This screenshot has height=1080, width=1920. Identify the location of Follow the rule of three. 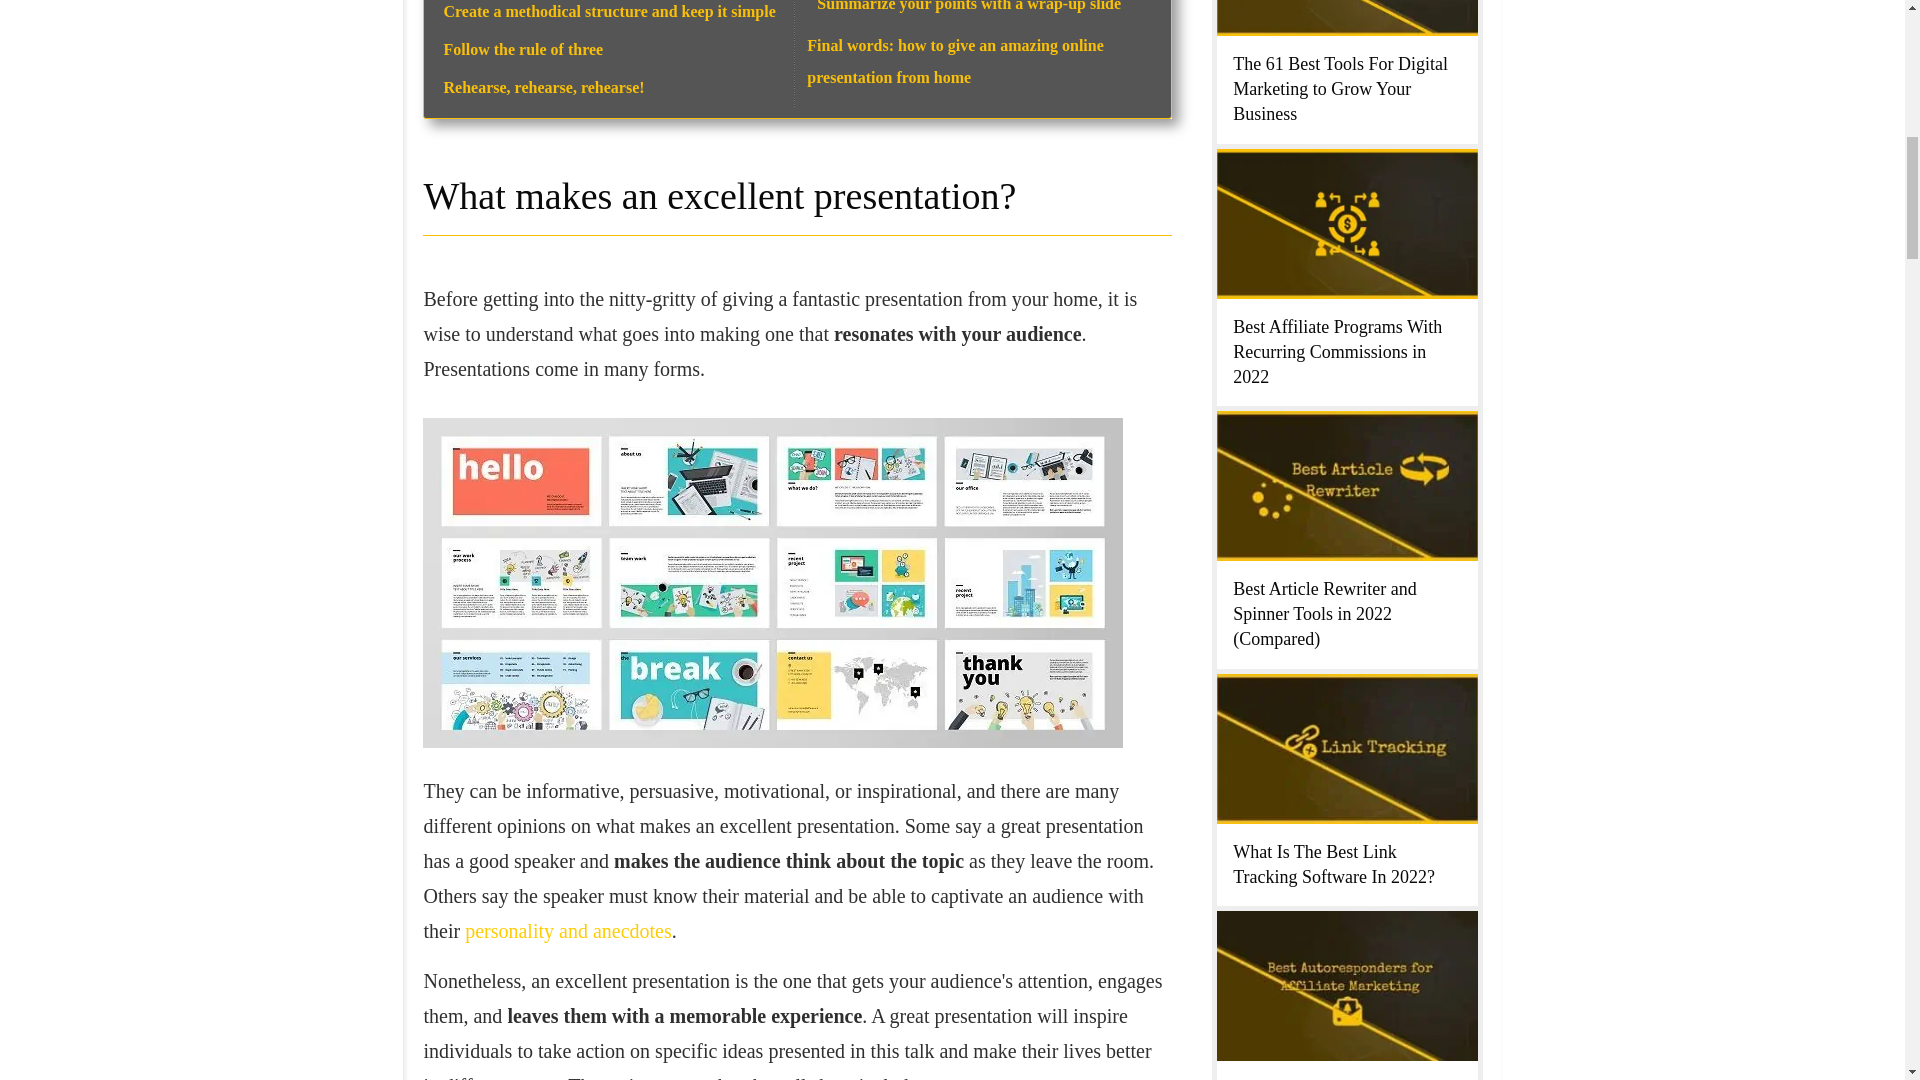
(524, 50).